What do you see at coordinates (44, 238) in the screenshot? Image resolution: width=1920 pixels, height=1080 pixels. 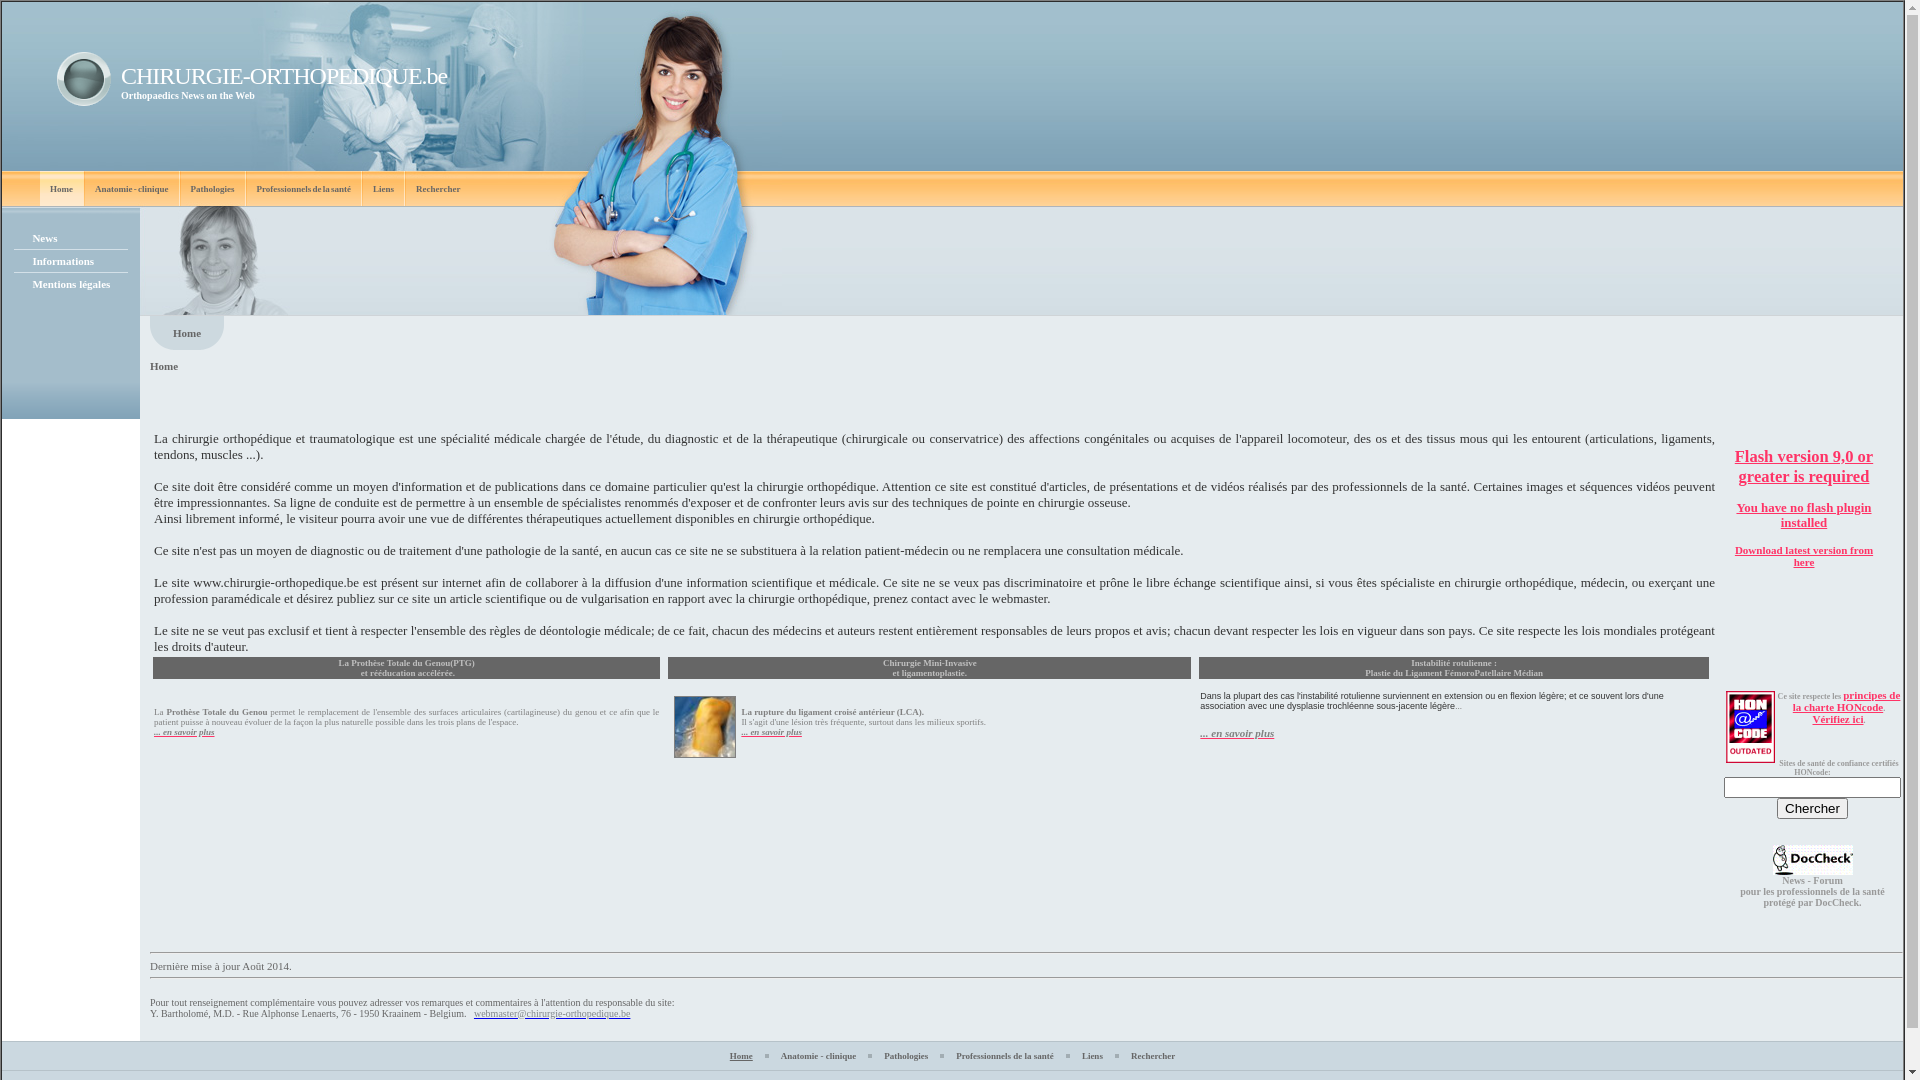 I see `News` at bounding box center [44, 238].